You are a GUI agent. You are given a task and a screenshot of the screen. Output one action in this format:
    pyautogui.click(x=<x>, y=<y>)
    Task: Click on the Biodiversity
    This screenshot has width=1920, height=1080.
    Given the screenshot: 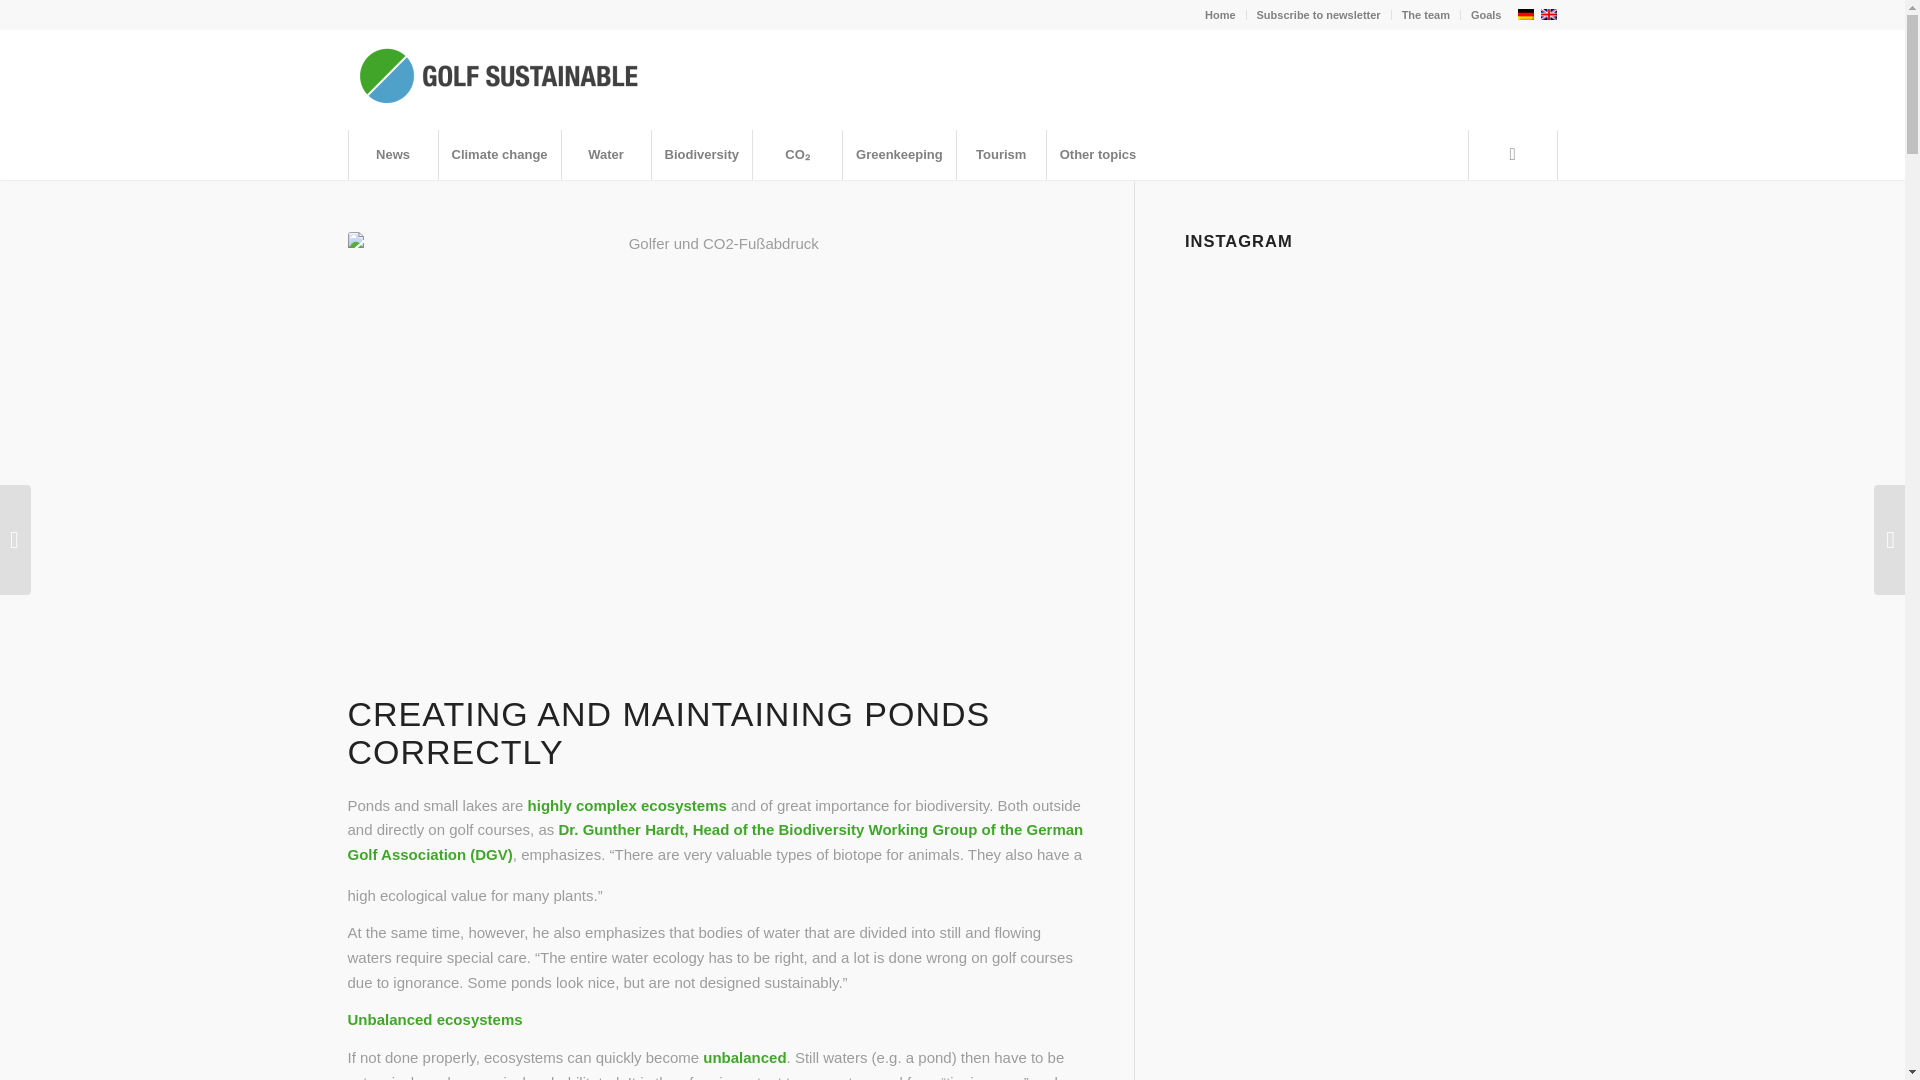 What is the action you would take?
    pyautogui.click(x=701, y=154)
    